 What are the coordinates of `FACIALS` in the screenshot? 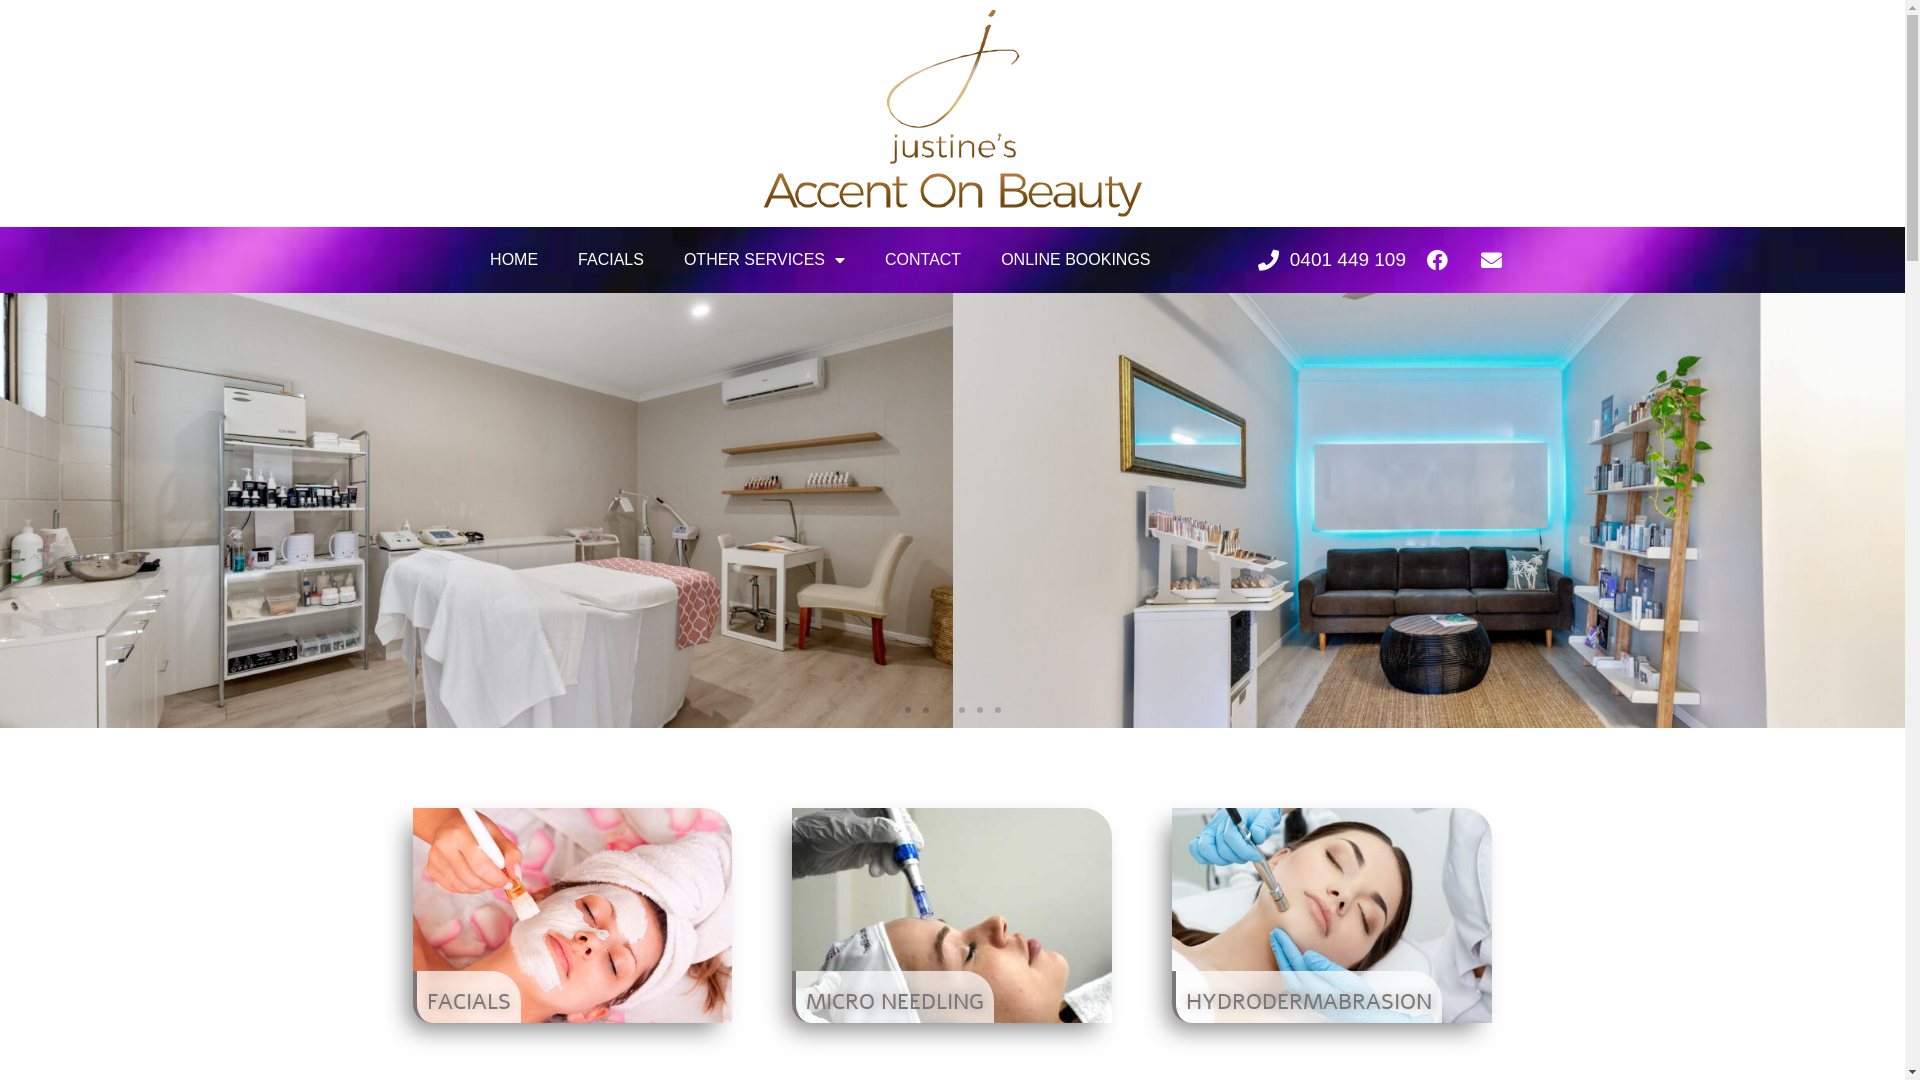 It's located at (466, 997).